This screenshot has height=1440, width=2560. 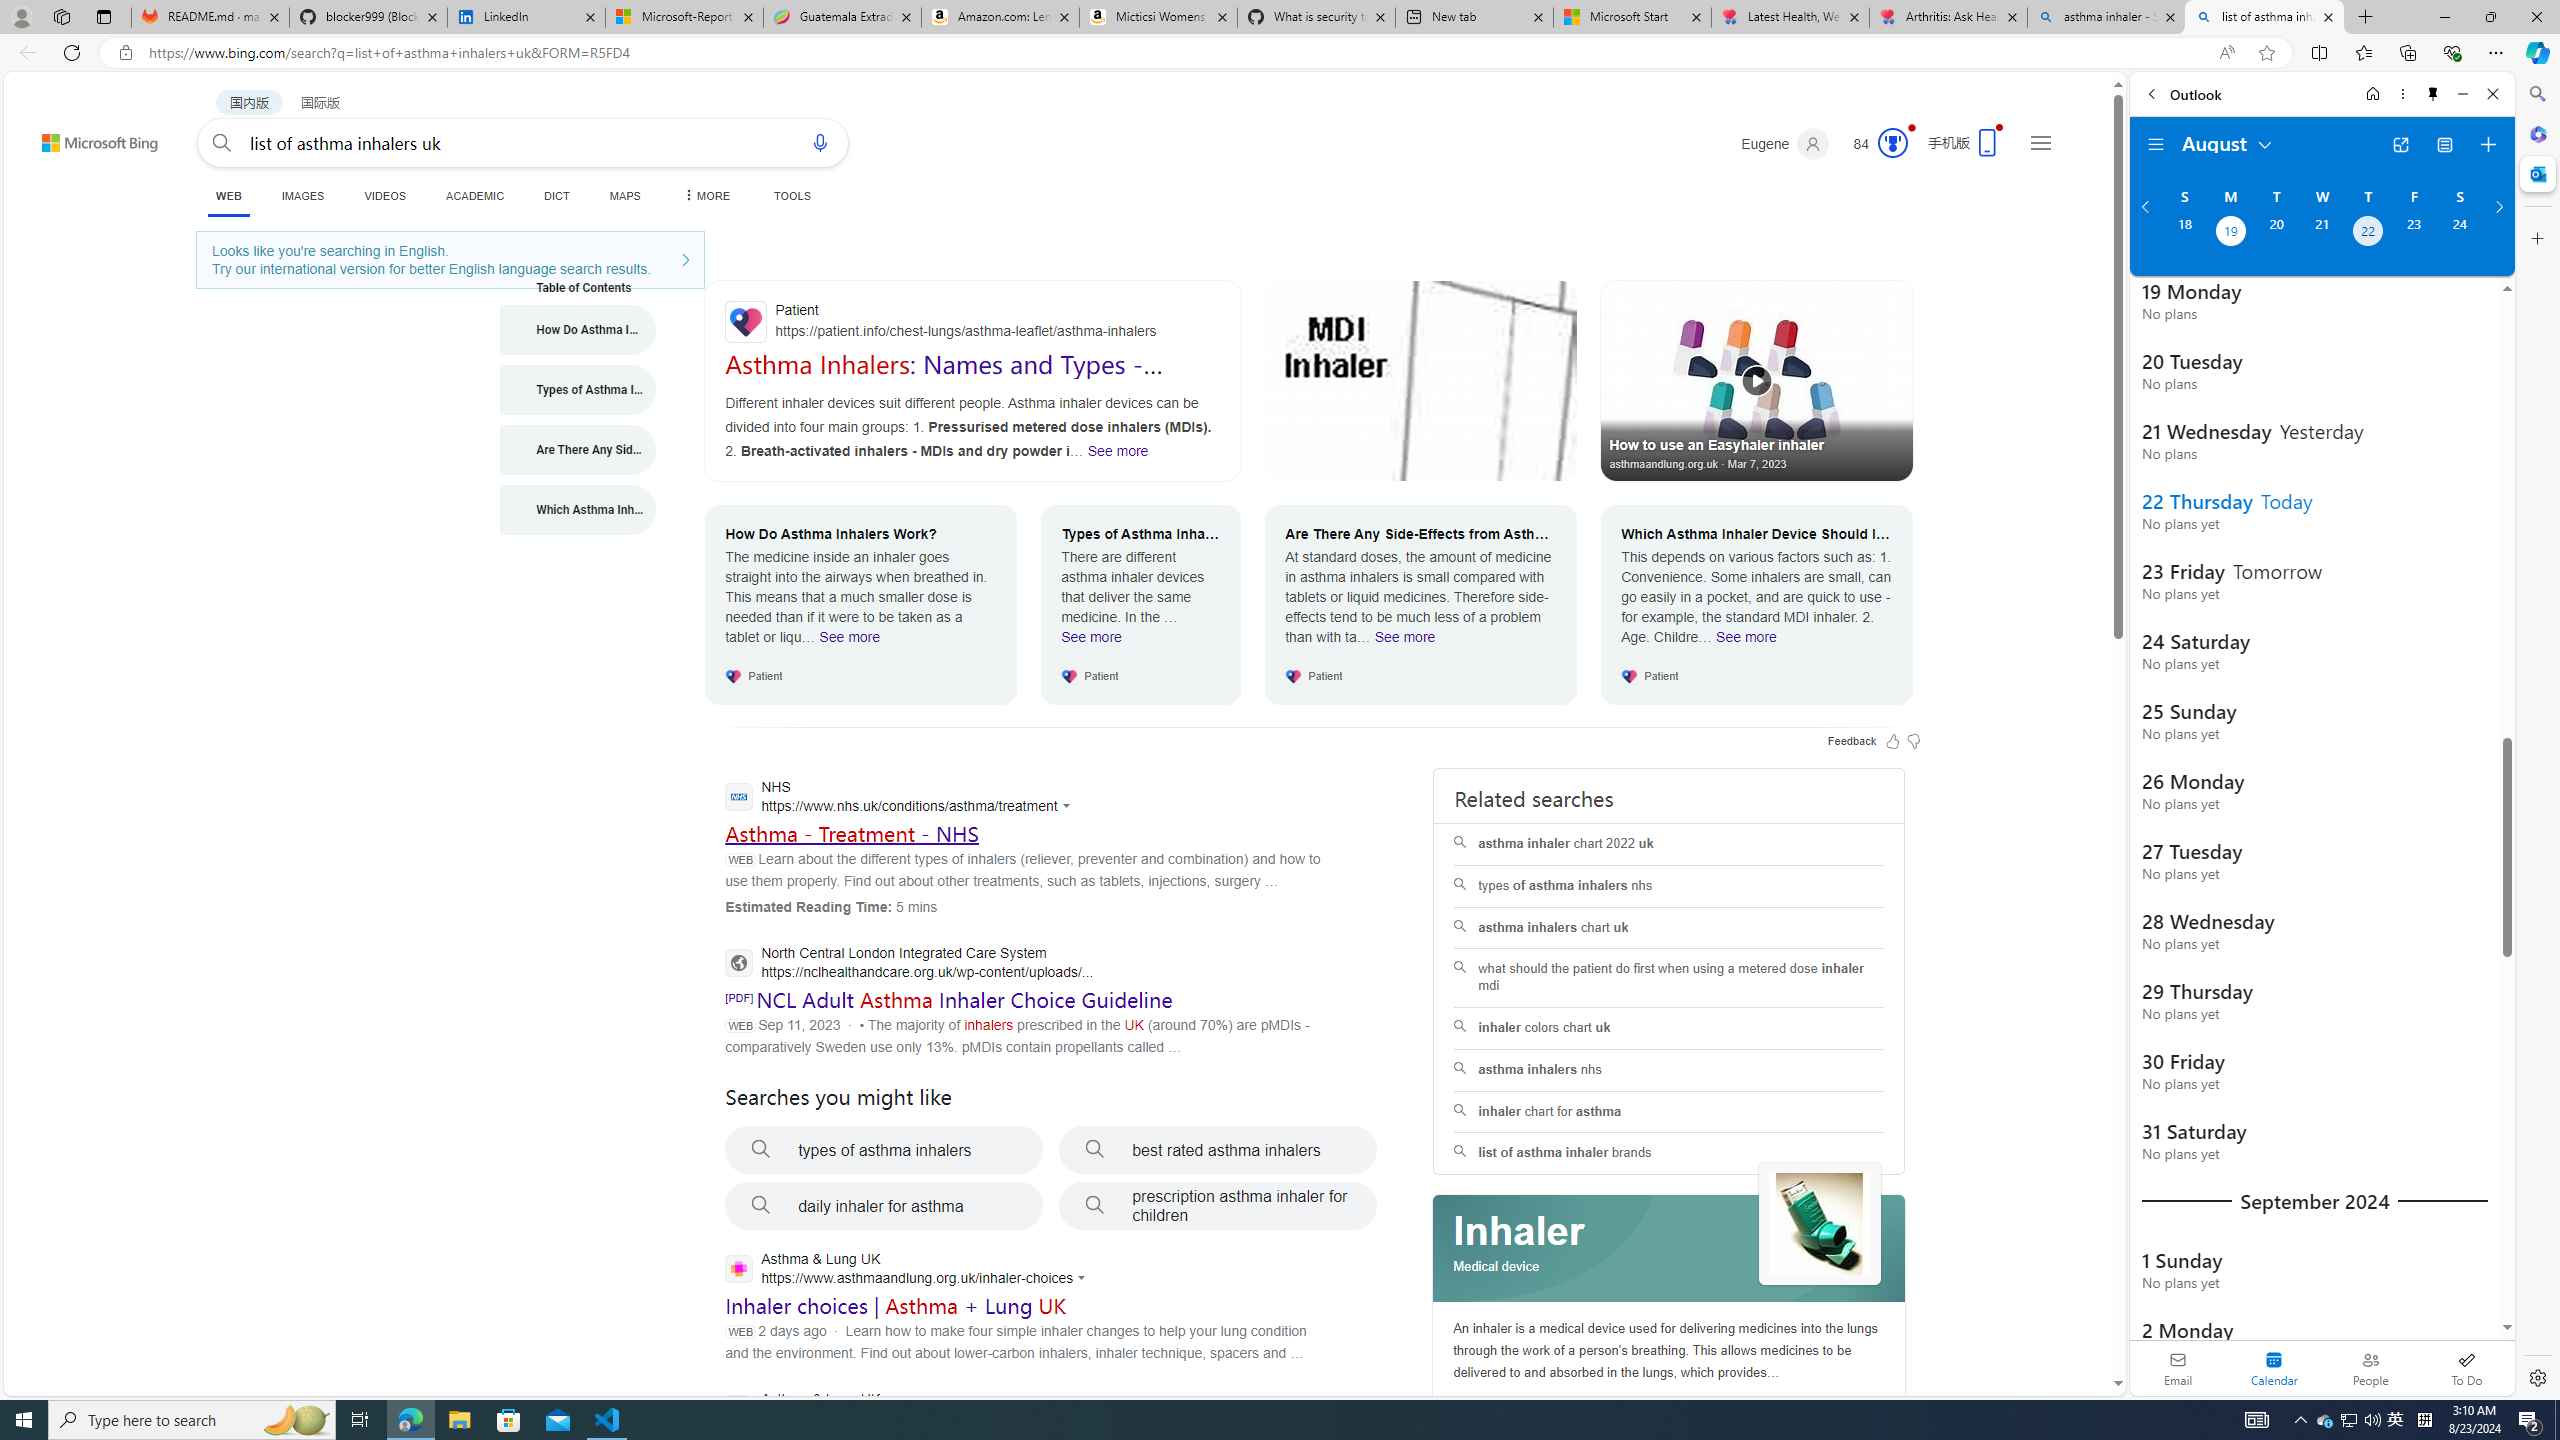 I want to click on Folder navigation, so click(x=2156, y=145).